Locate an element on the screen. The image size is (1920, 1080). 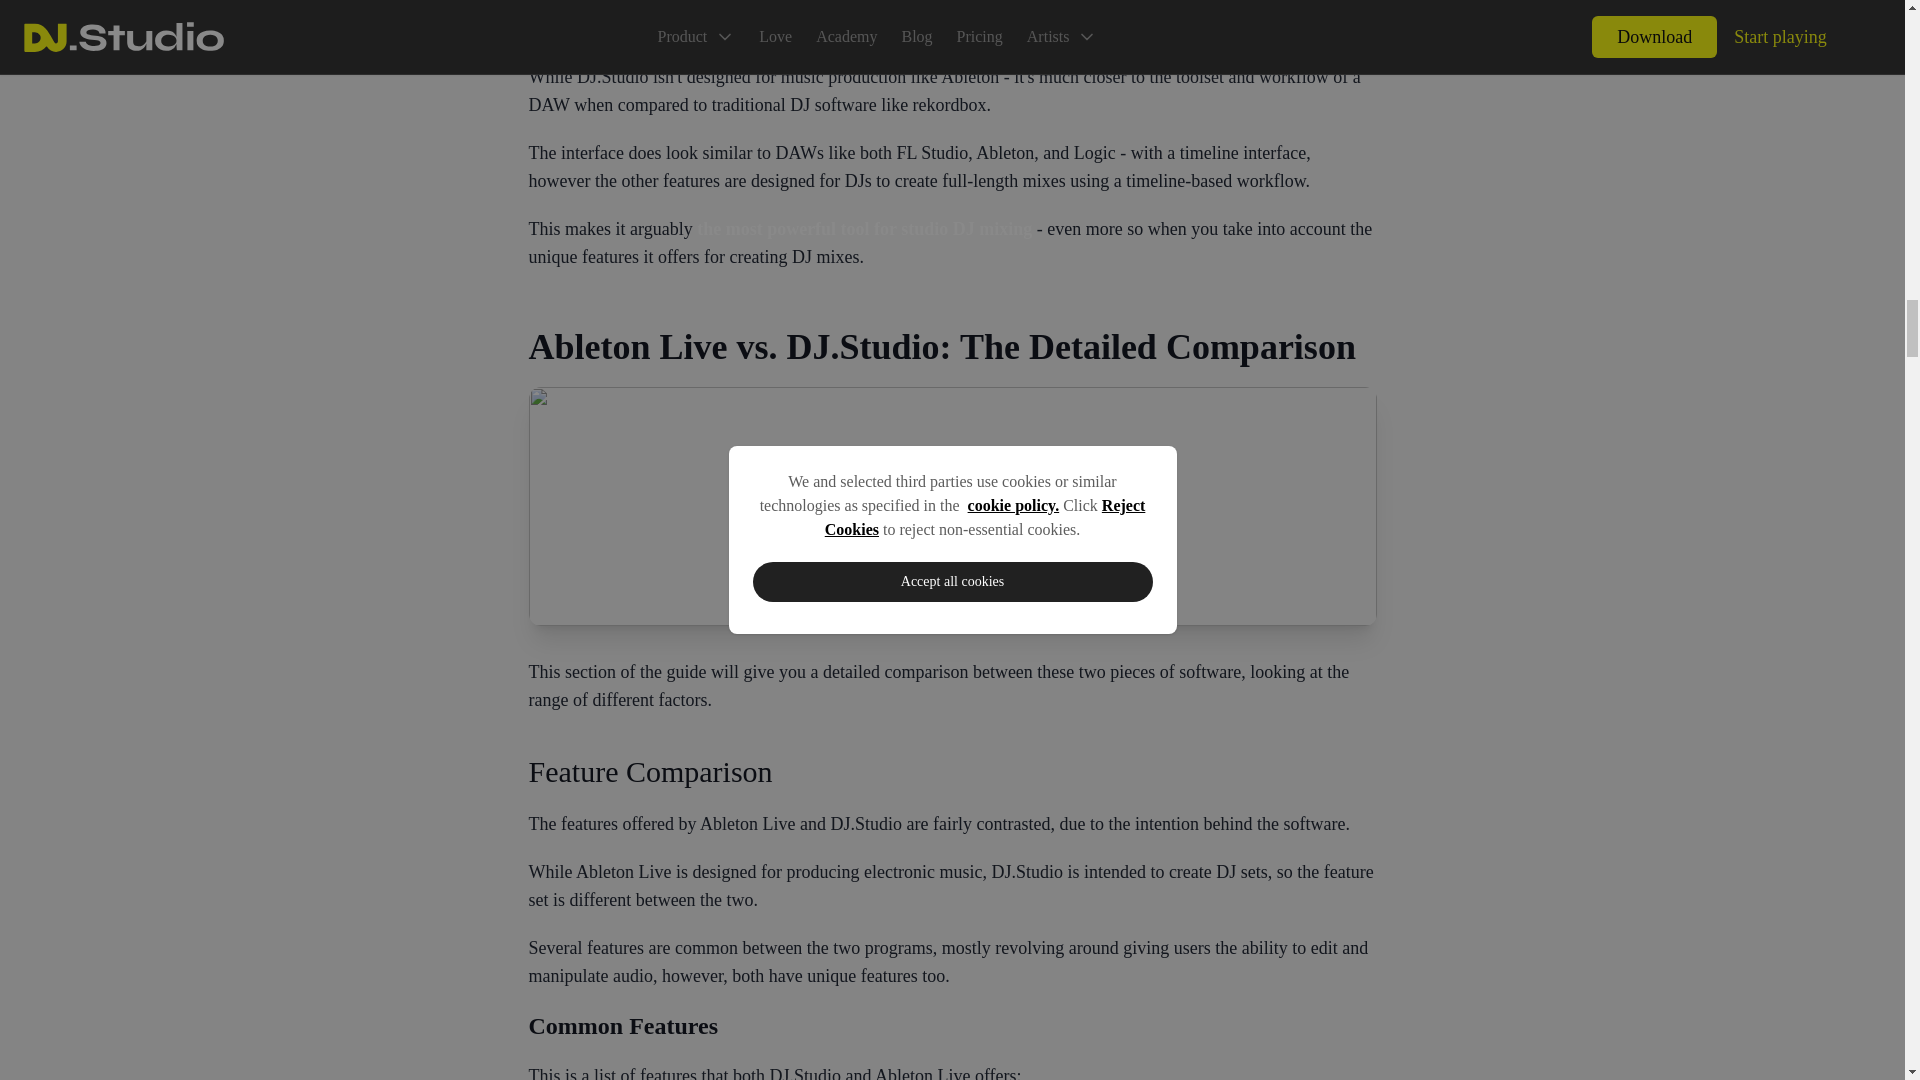
Ableton Live vs. DJ.Studio: The Detailed Comparison is located at coordinates (952, 347).